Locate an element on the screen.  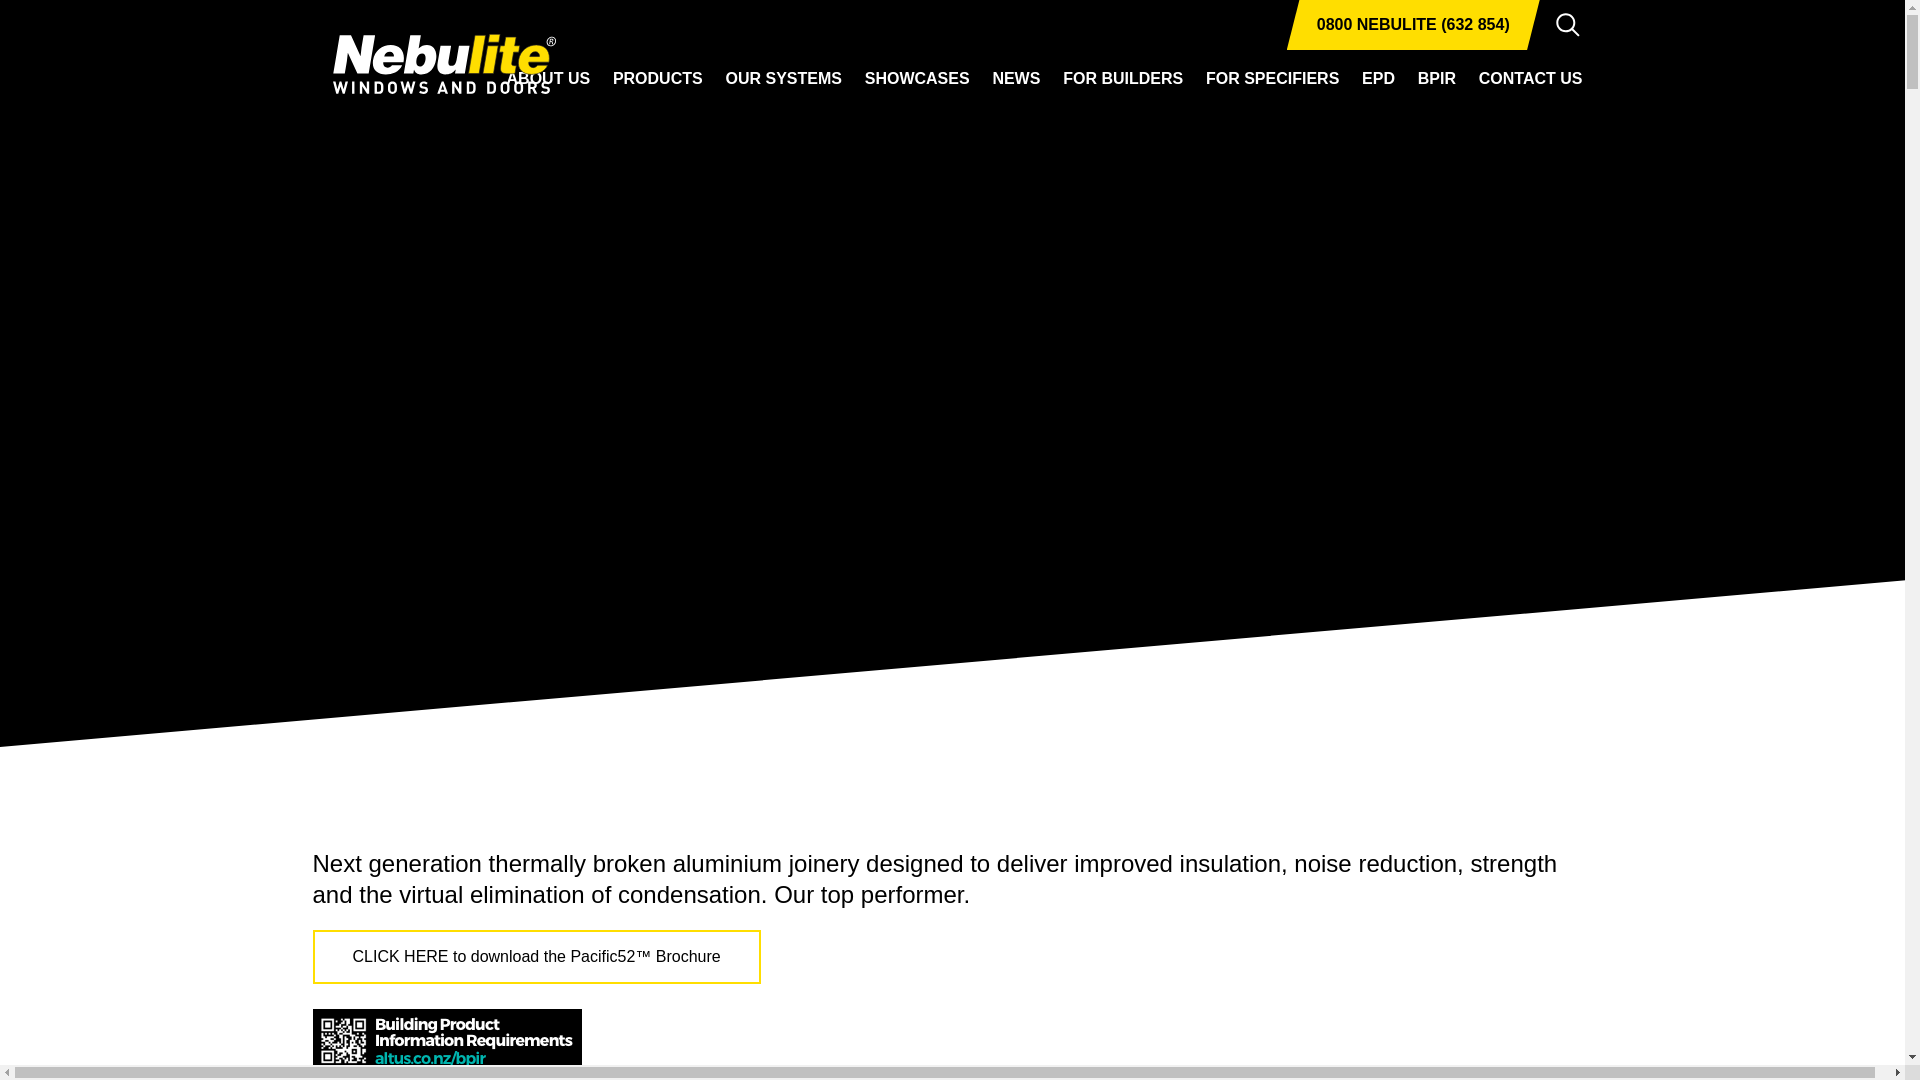
ABOUT US is located at coordinates (548, 78).